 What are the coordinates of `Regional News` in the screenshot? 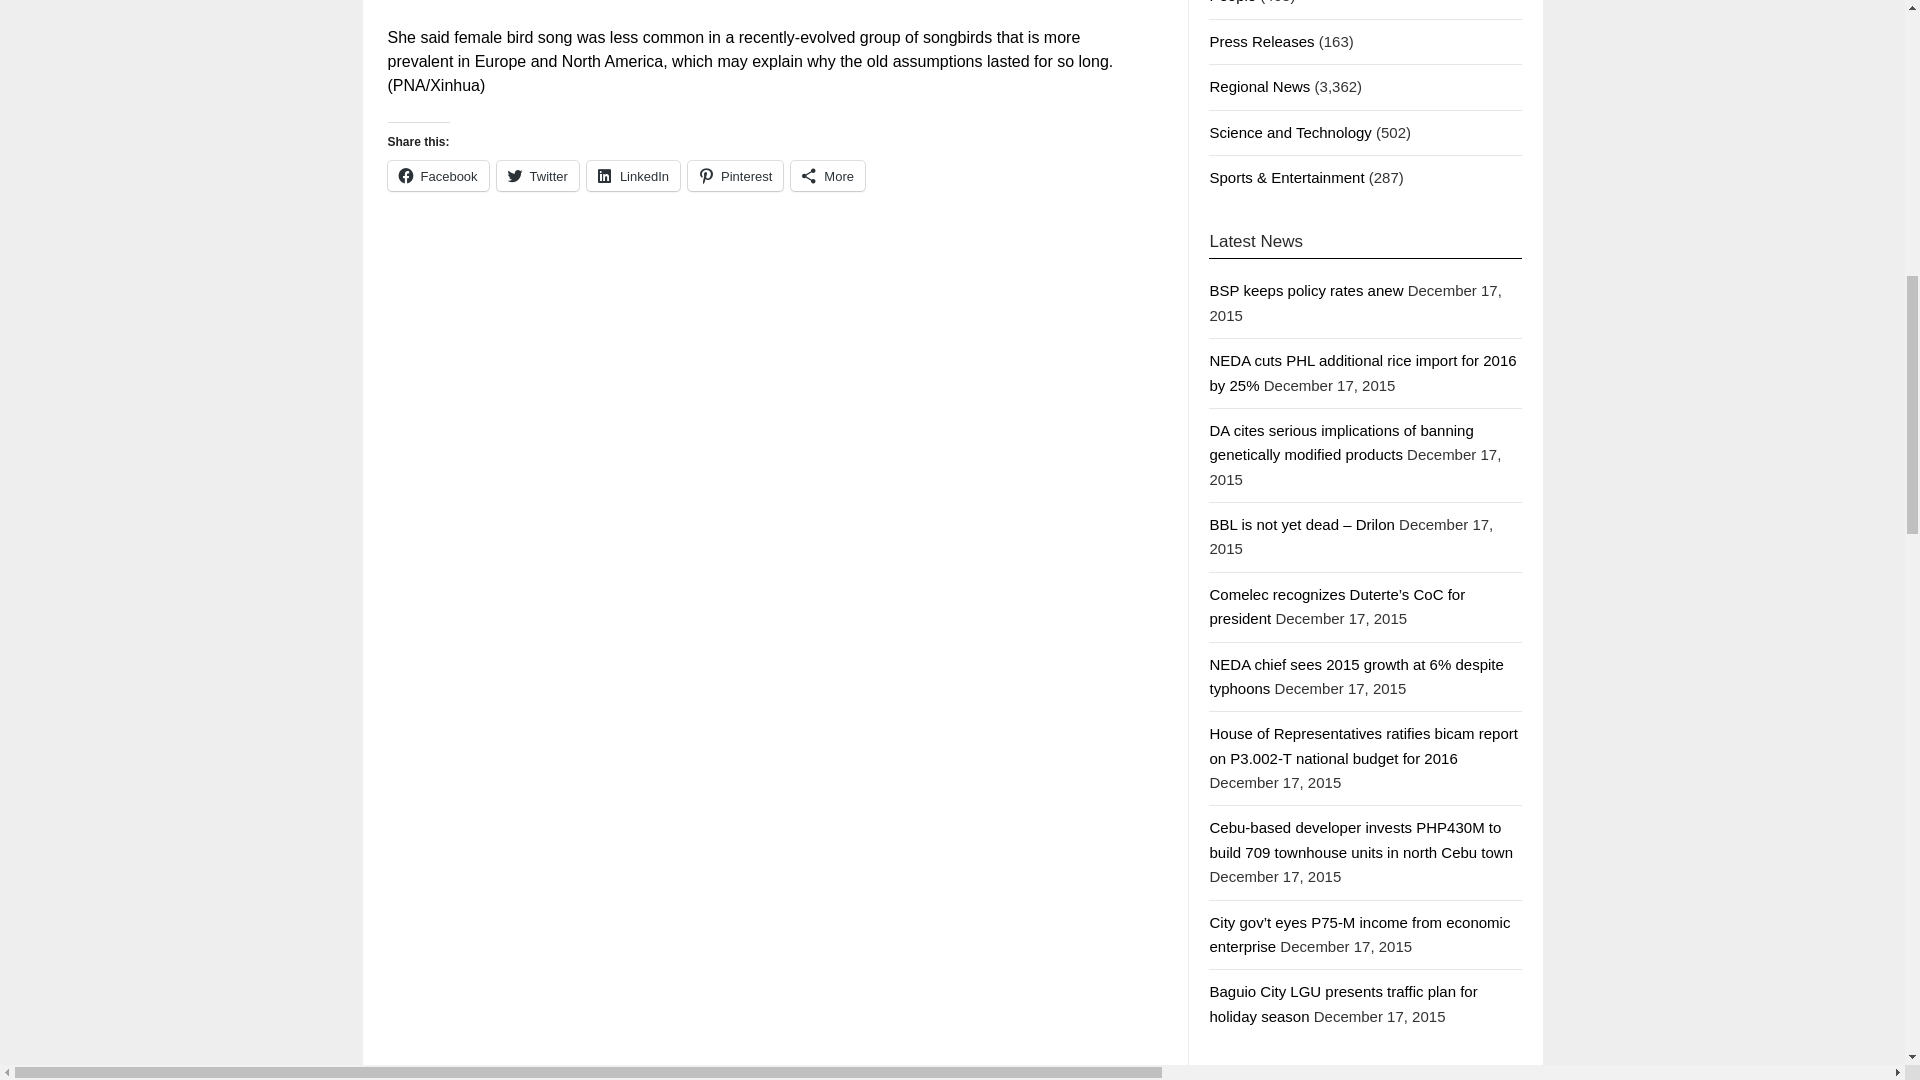 It's located at (1259, 86).